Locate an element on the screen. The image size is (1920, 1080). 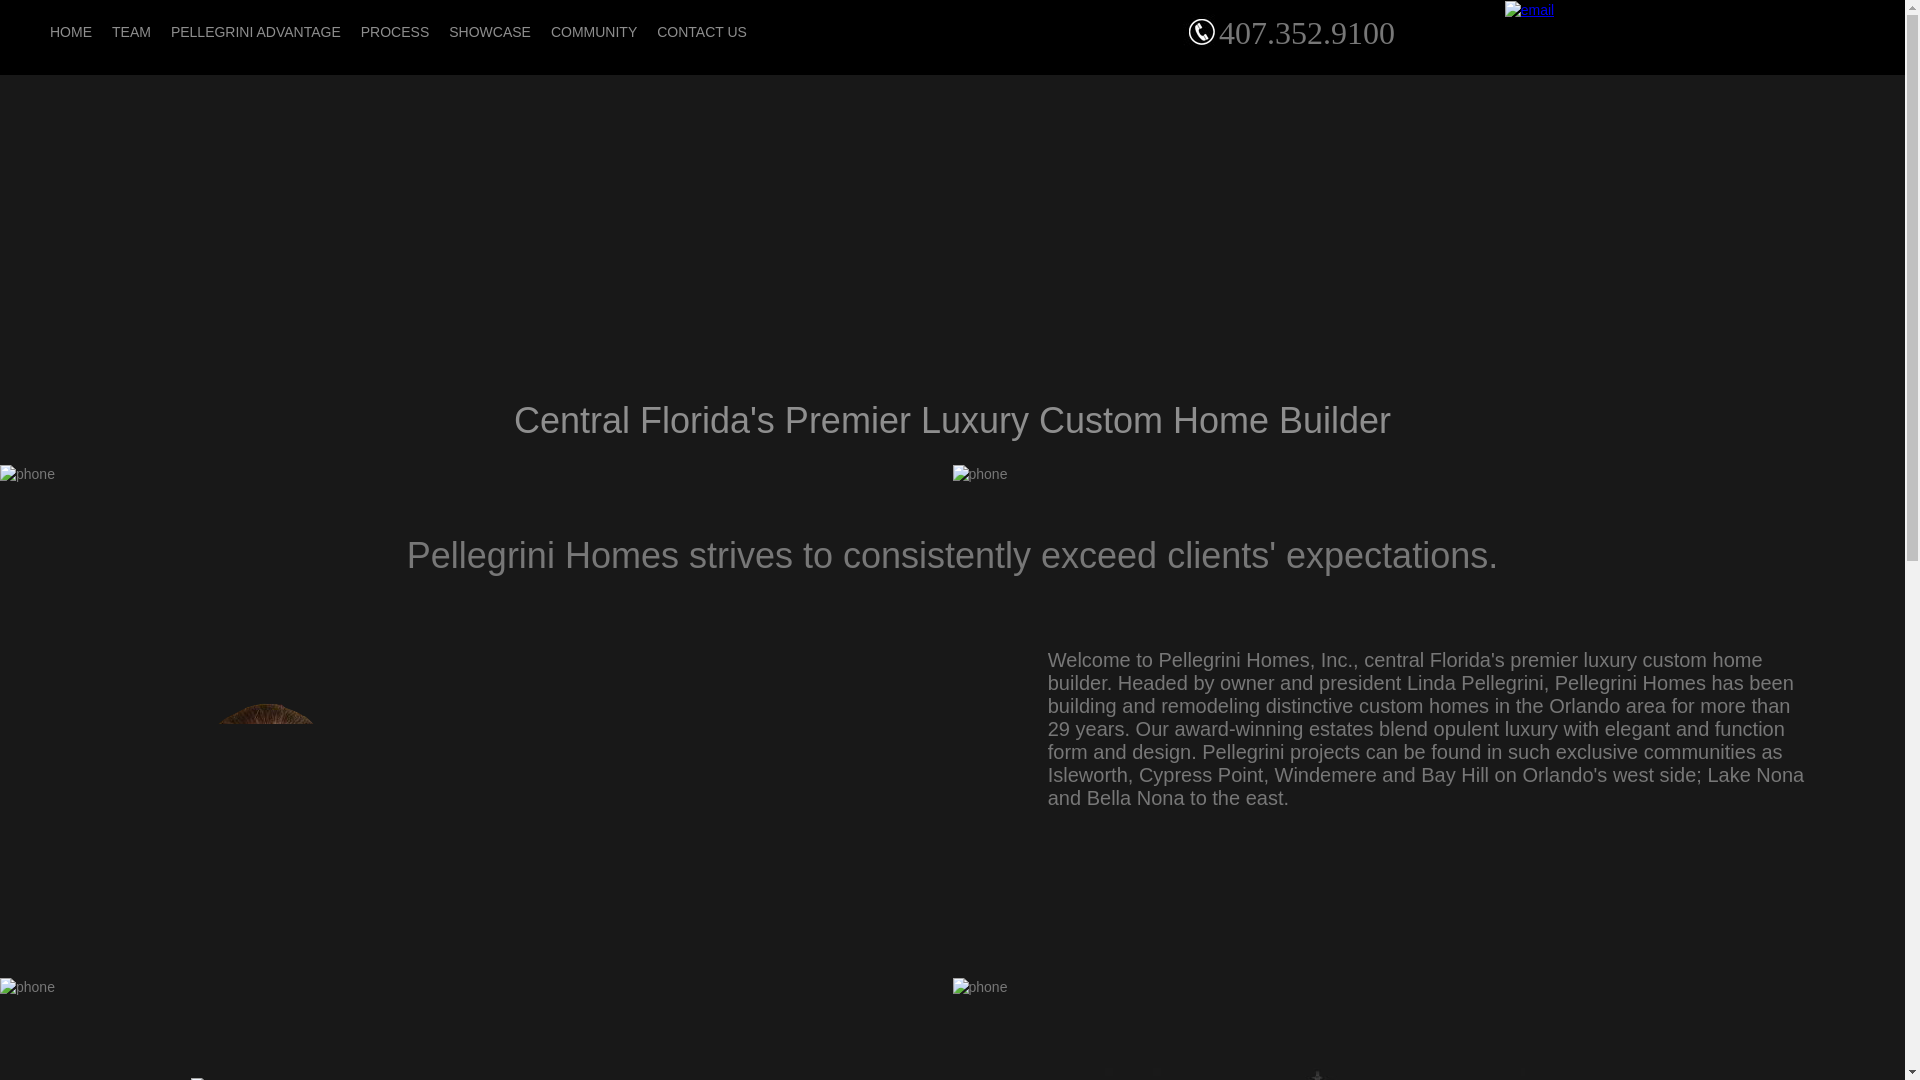
email is located at coordinates (1529, 9).